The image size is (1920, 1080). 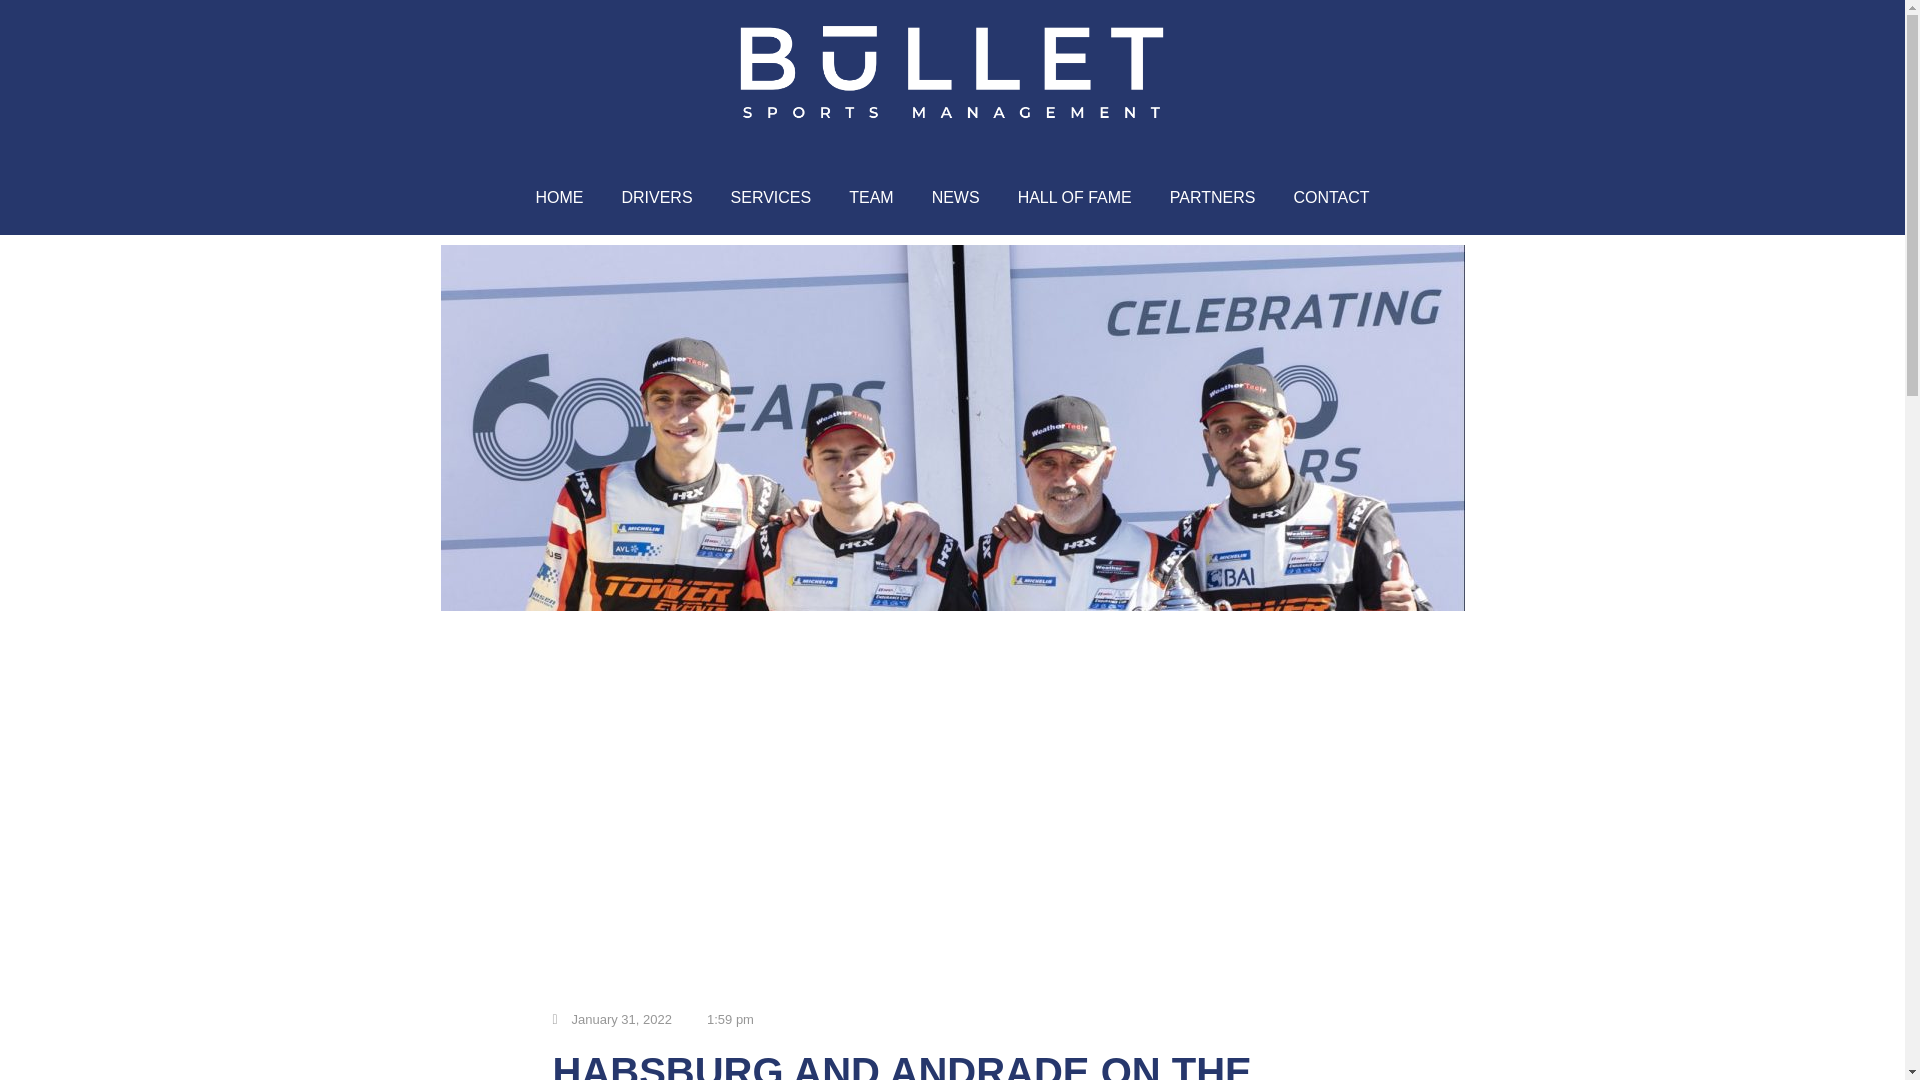 What do you see at coordinates (870, 198) in the screenshot?
I see `TEAM` at bounding box center [870, 198].